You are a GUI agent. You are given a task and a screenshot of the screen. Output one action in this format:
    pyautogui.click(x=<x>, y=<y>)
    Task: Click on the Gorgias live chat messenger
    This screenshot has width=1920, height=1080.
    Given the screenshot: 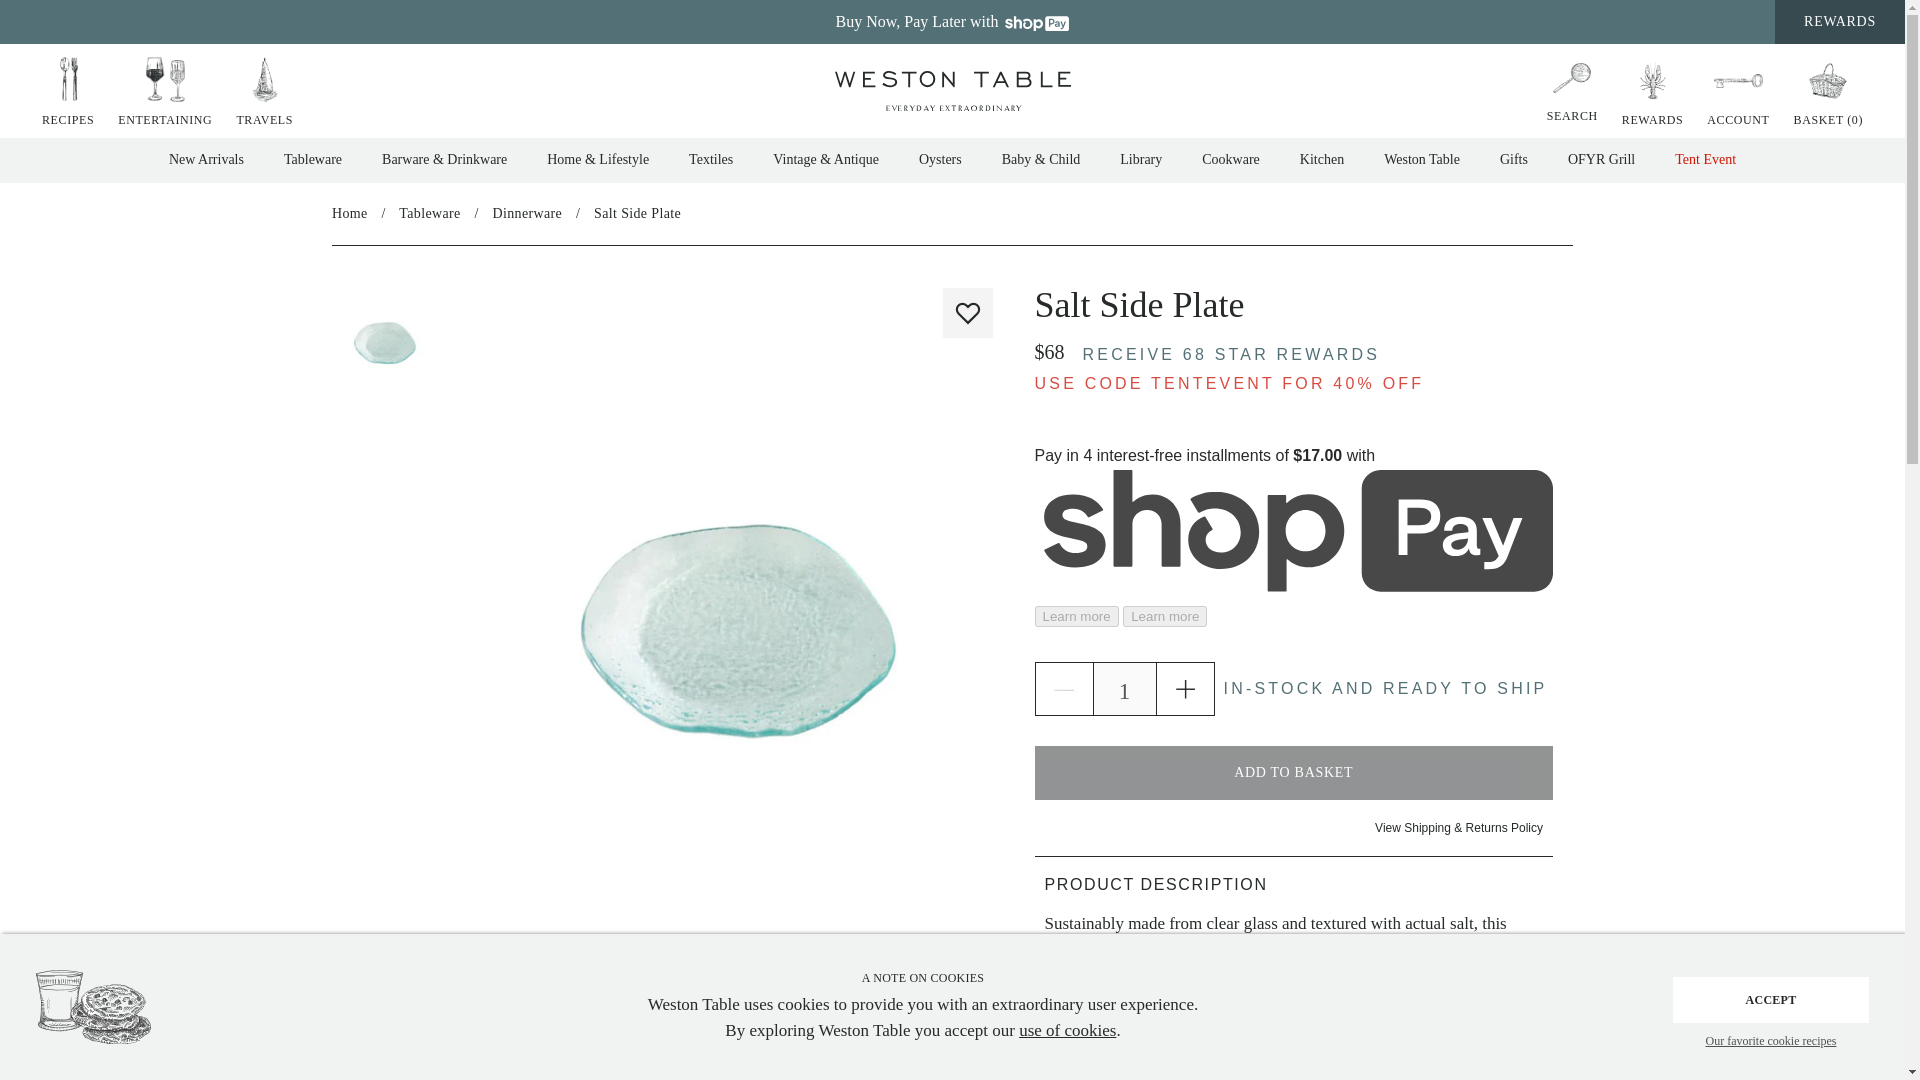 What is the action you would take?
    pyautogui.click(x=1820, y=1026)
    